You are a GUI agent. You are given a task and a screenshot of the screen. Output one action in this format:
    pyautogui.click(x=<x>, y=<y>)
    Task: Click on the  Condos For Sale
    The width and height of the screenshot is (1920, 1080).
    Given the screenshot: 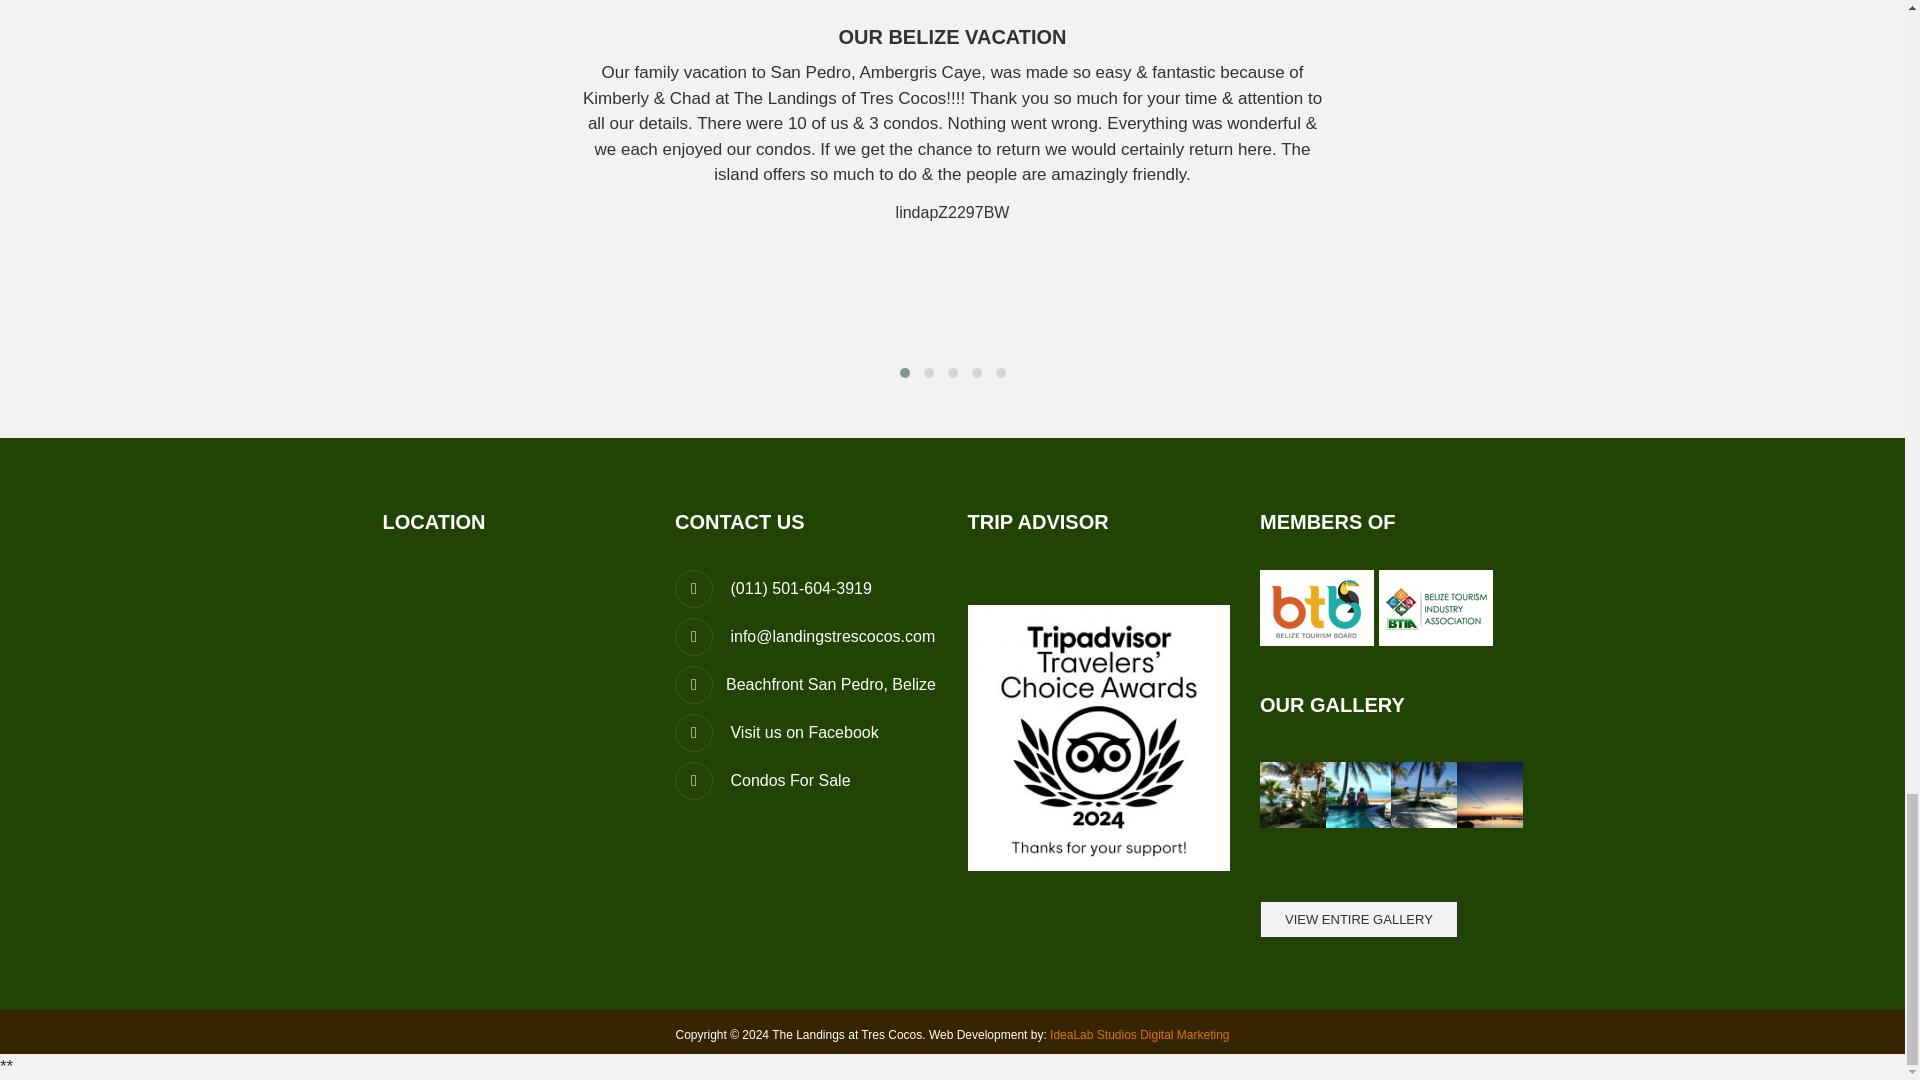 What is the action you would take?
    pyautogui.click(x=762, y=780)
    